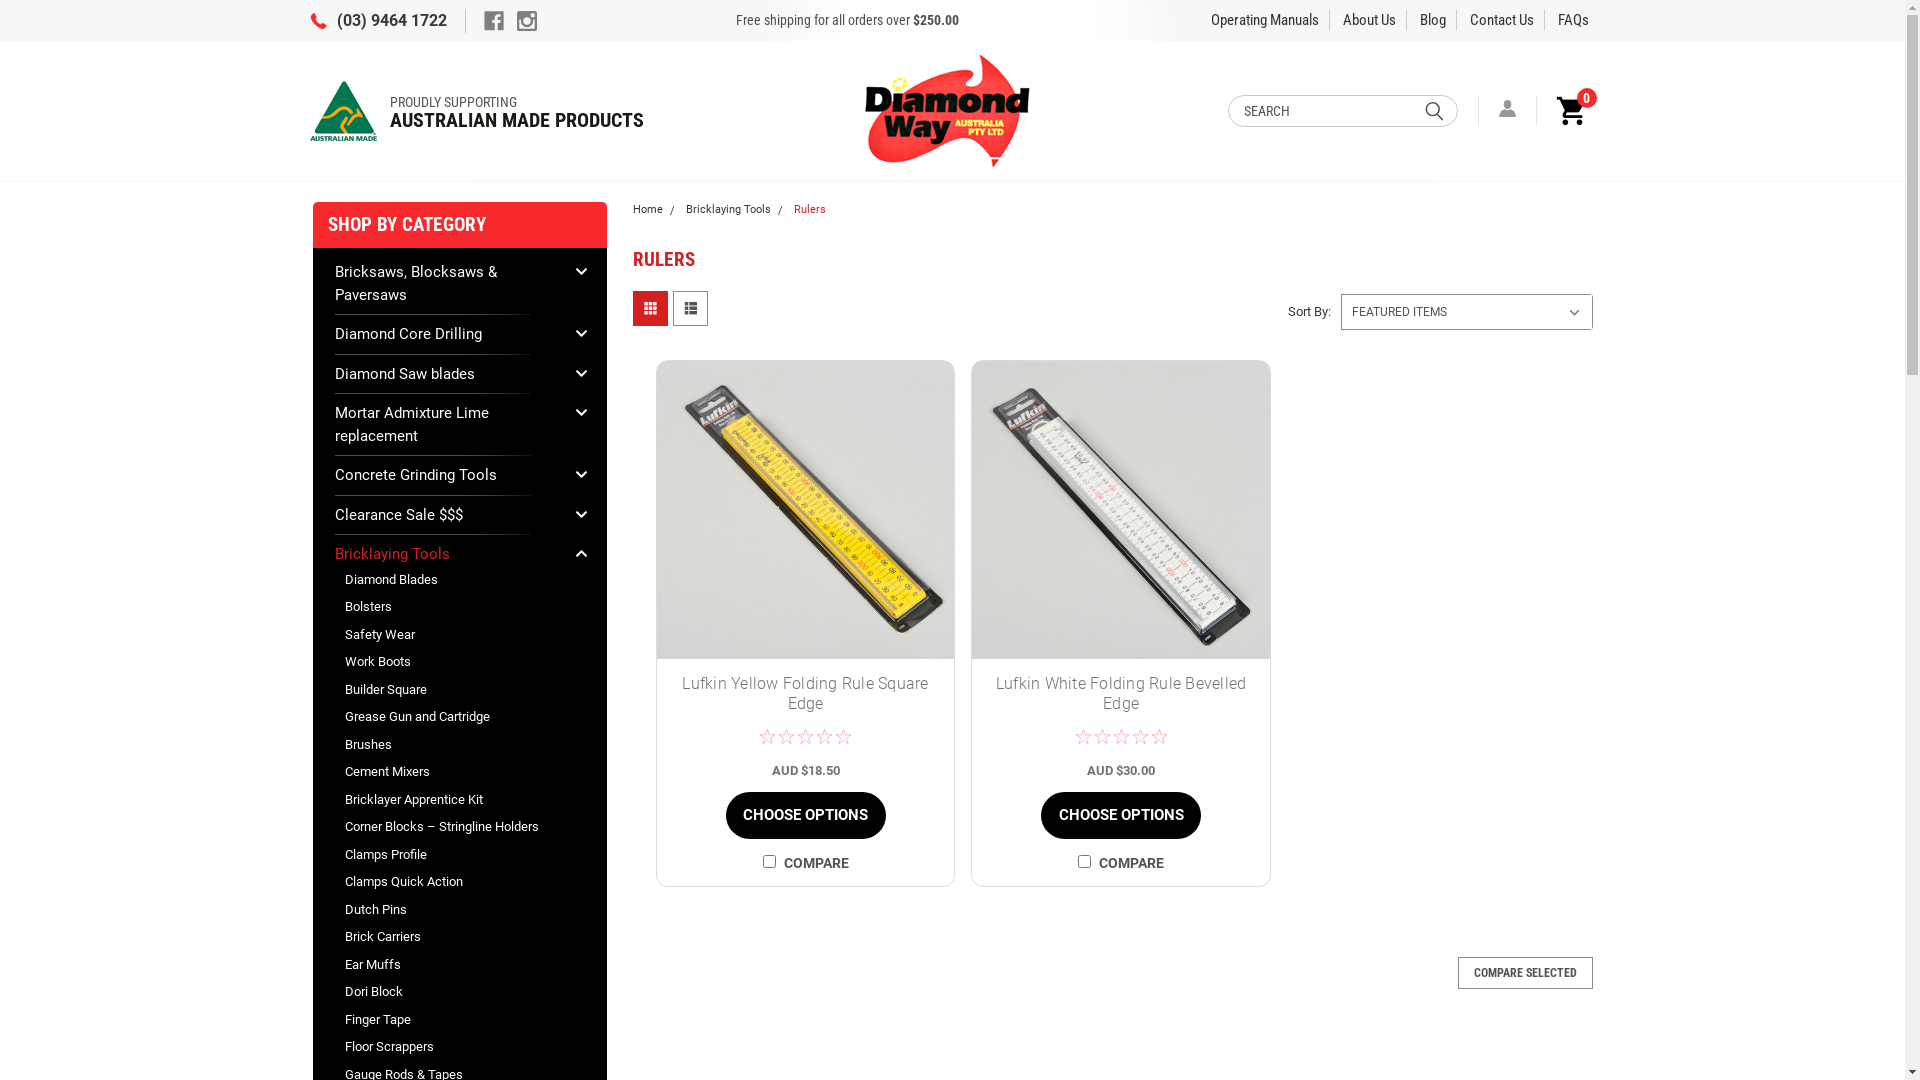 The height and width of the screenshot is (1080, 1920). Describe the element at coordinates (448, 284) in the screenshot. I see `Bricksaws, Blocksaws & Paversaws` at that location.